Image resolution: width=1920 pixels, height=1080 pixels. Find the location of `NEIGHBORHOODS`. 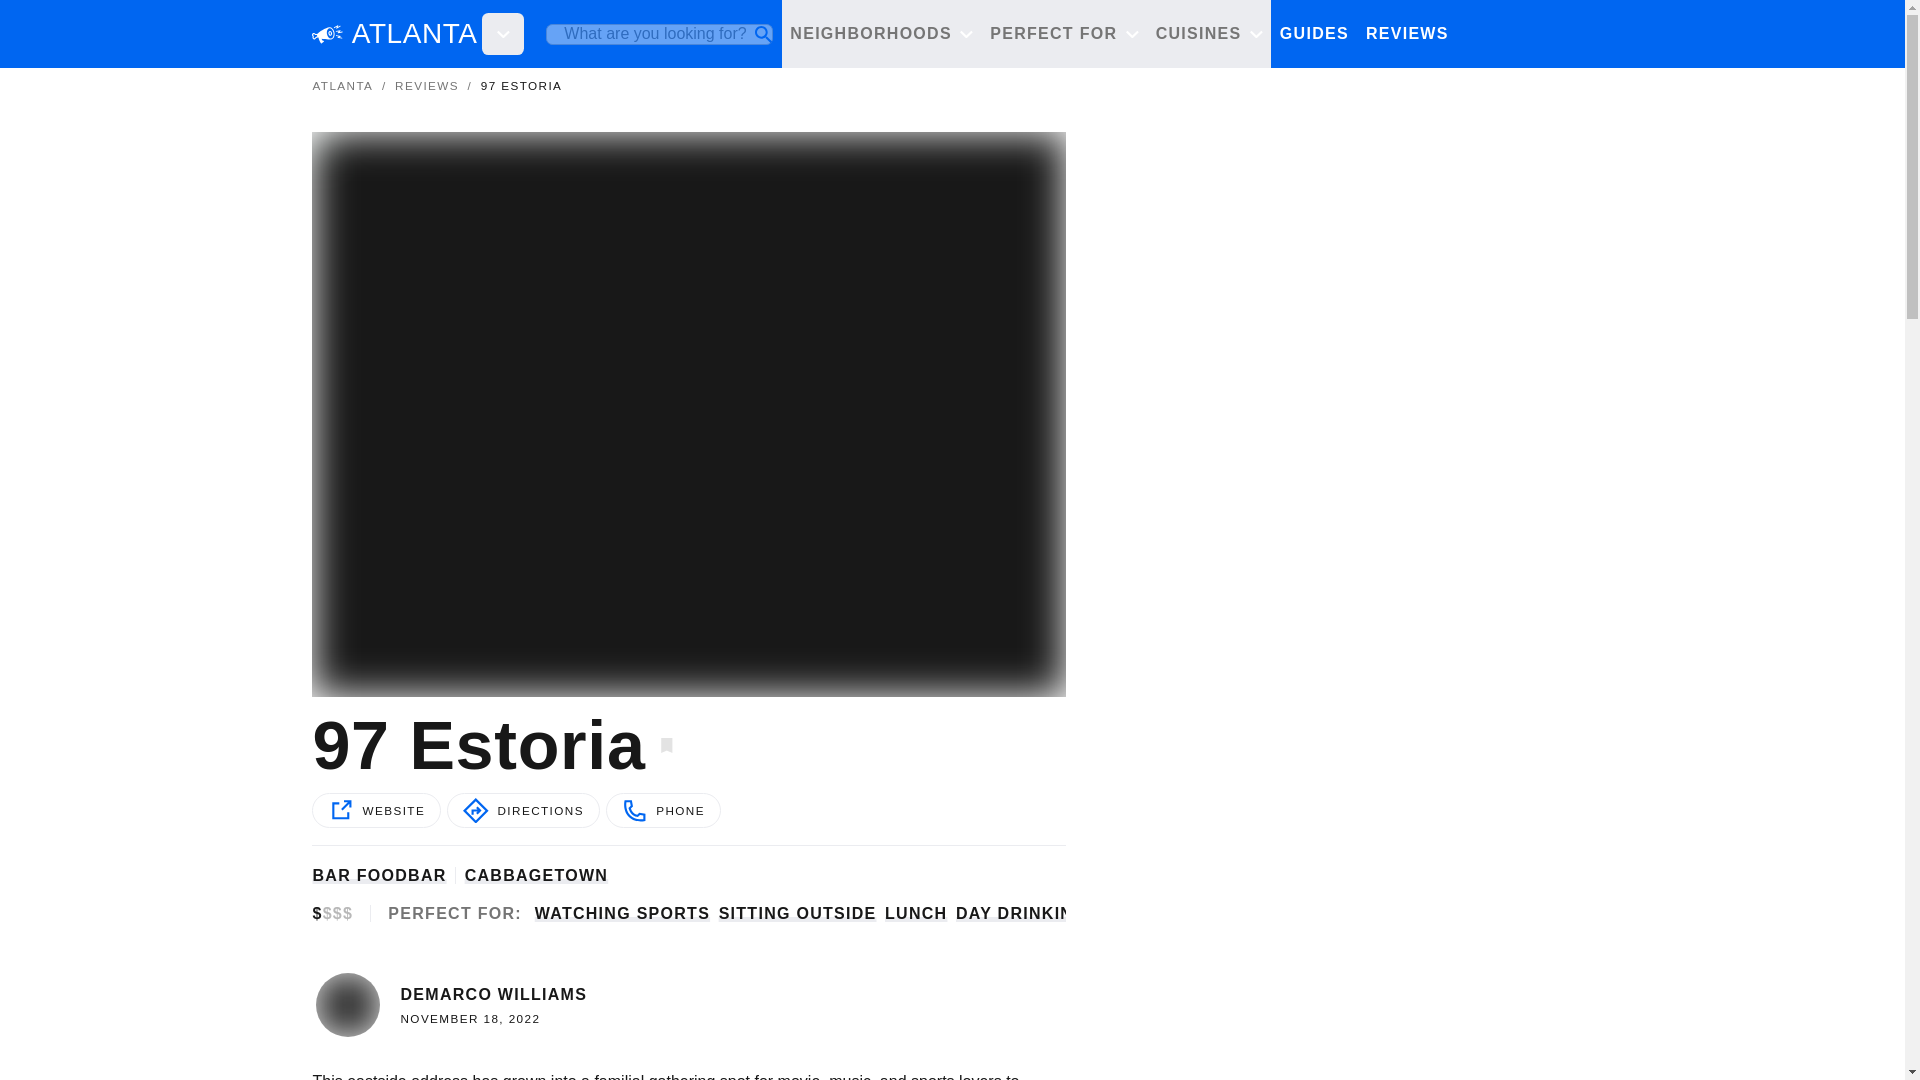

NEIGHBORHOODS is located at coordinates (881, 36).